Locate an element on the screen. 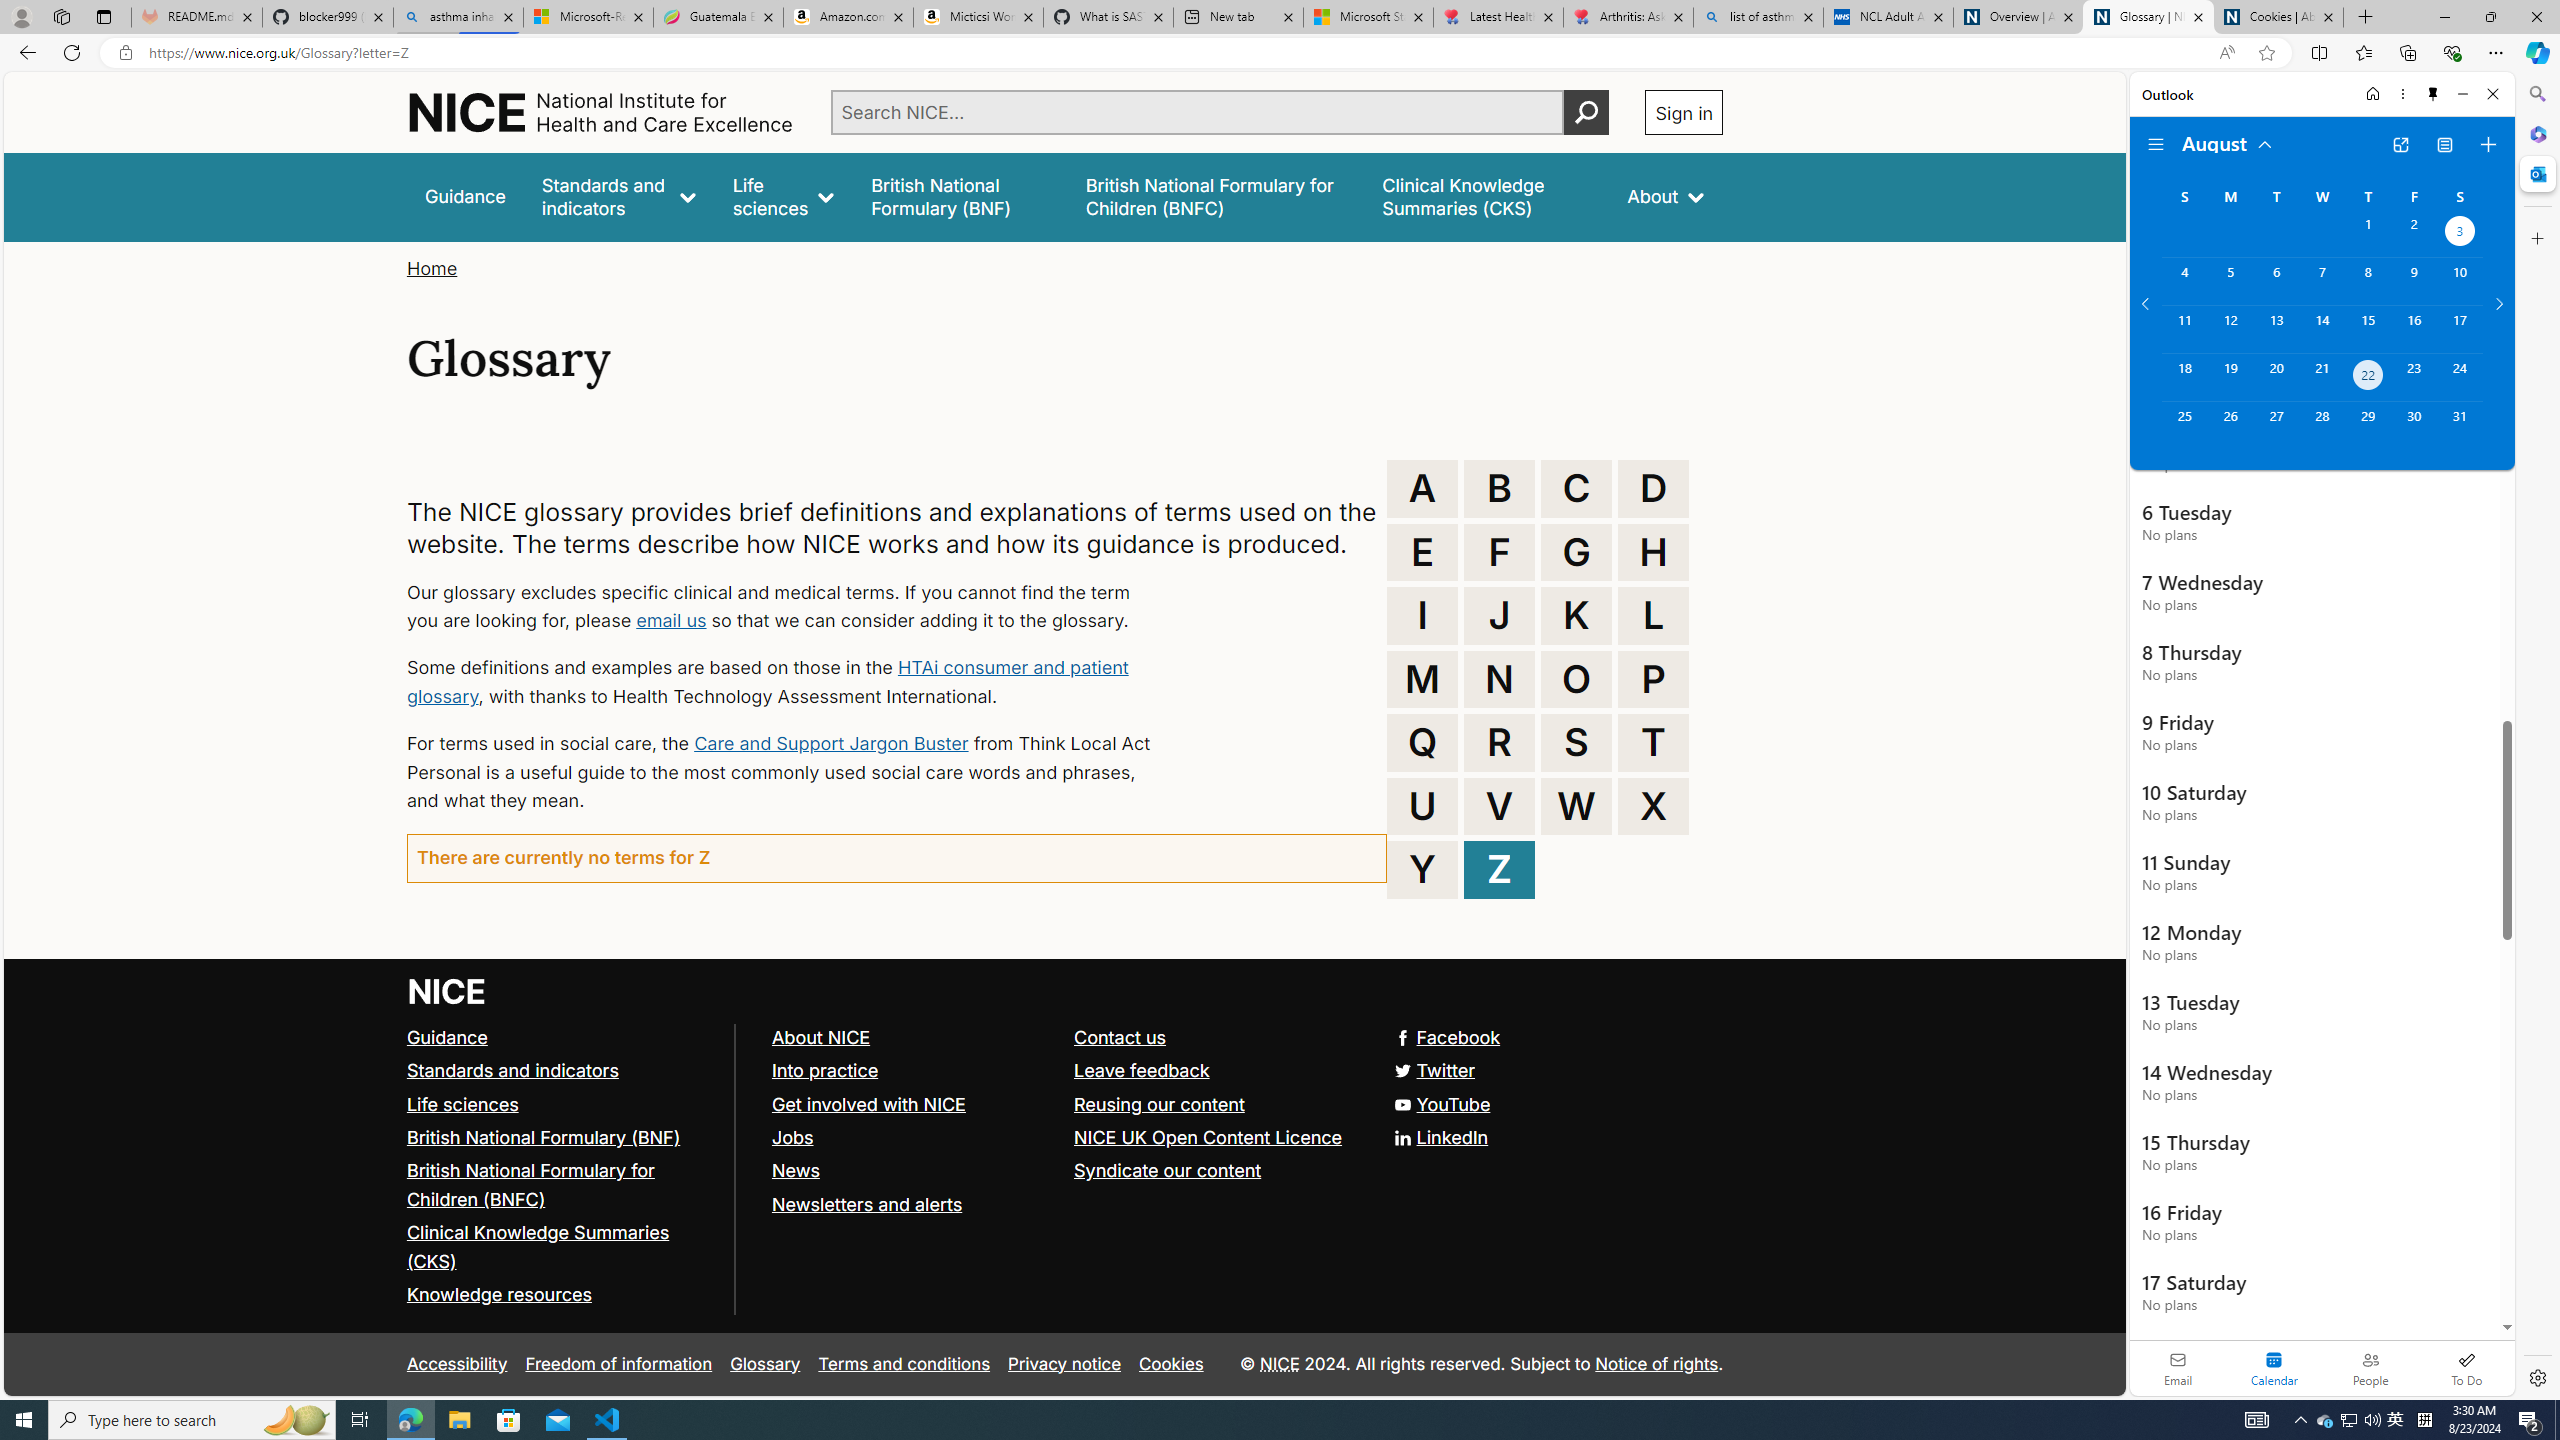 This screenshot has width=2560, height=1440. Glossary | NICE is located at coordinates (2149, 17).